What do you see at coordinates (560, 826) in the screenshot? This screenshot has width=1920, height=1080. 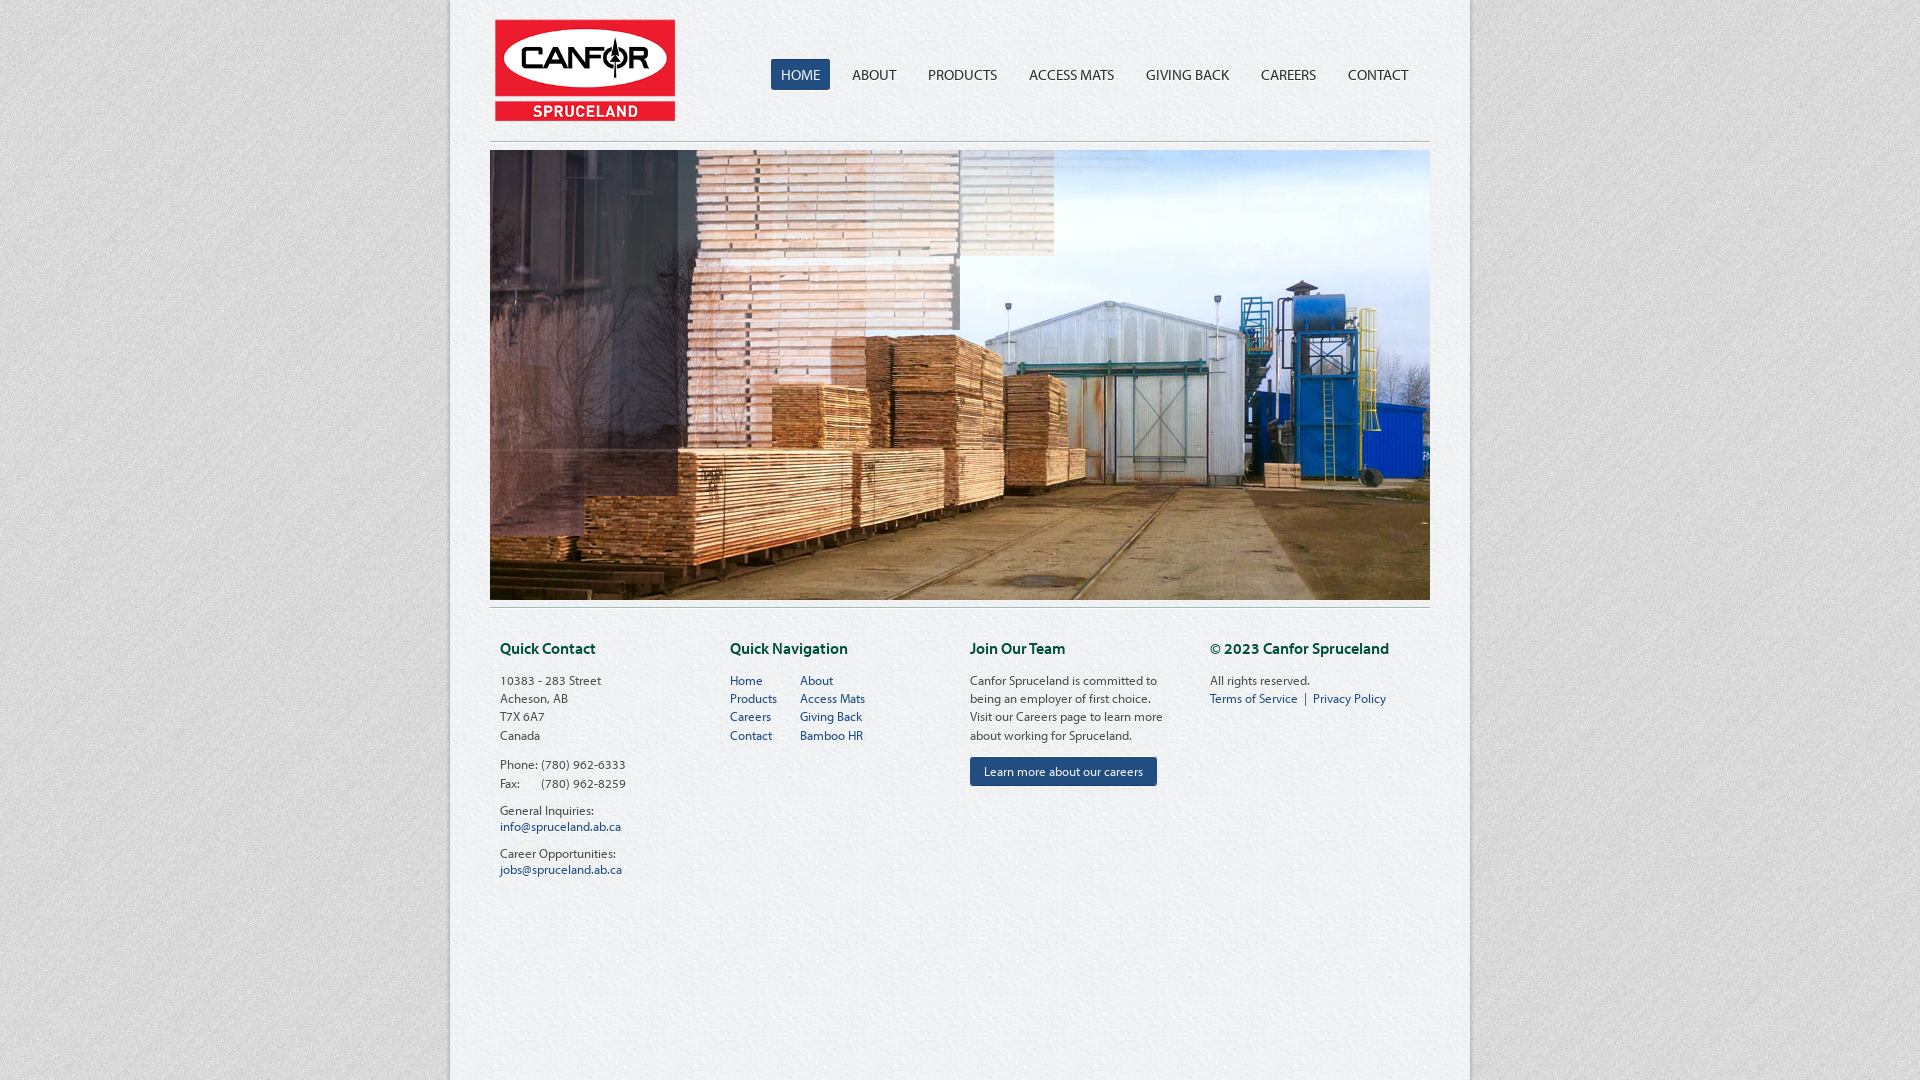 I see `info@spruceland.ab.ca` at bounding box center [560, 826].